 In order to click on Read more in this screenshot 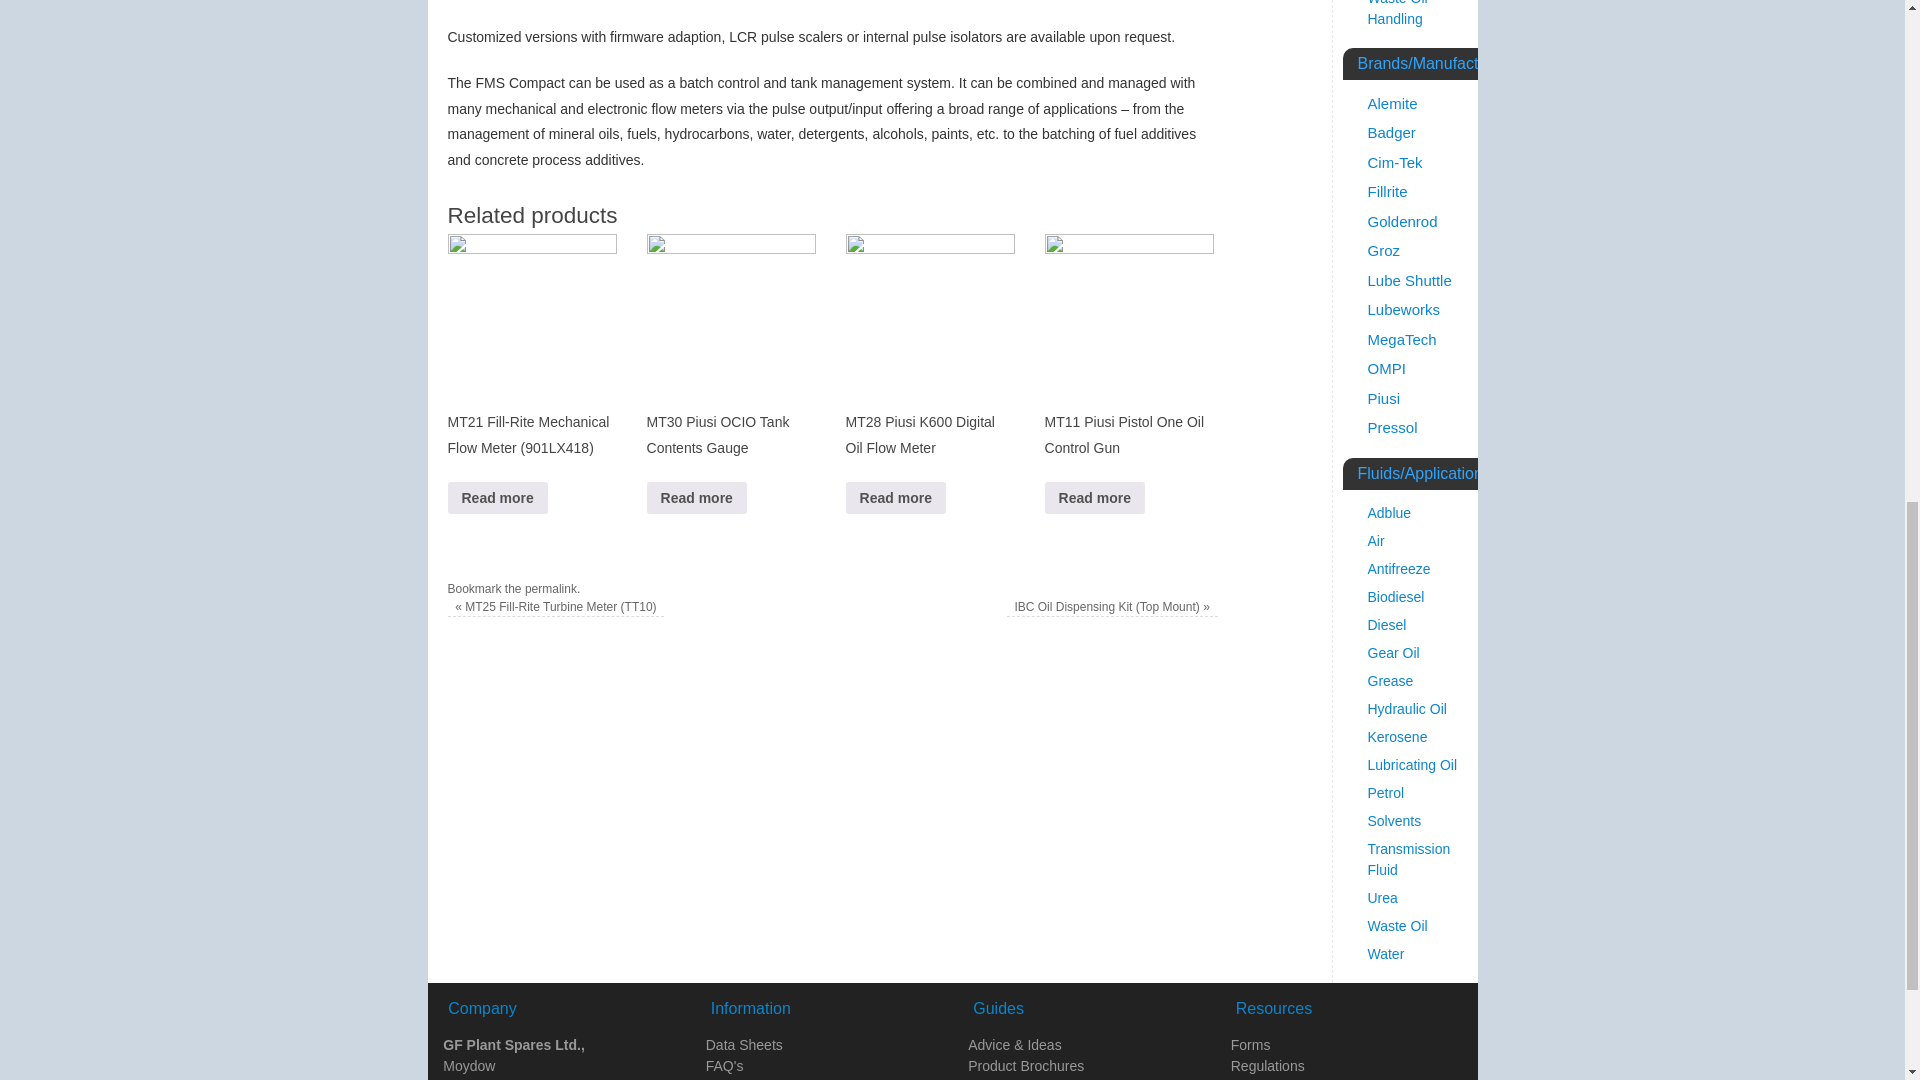, I will do `click(696, 497)`.